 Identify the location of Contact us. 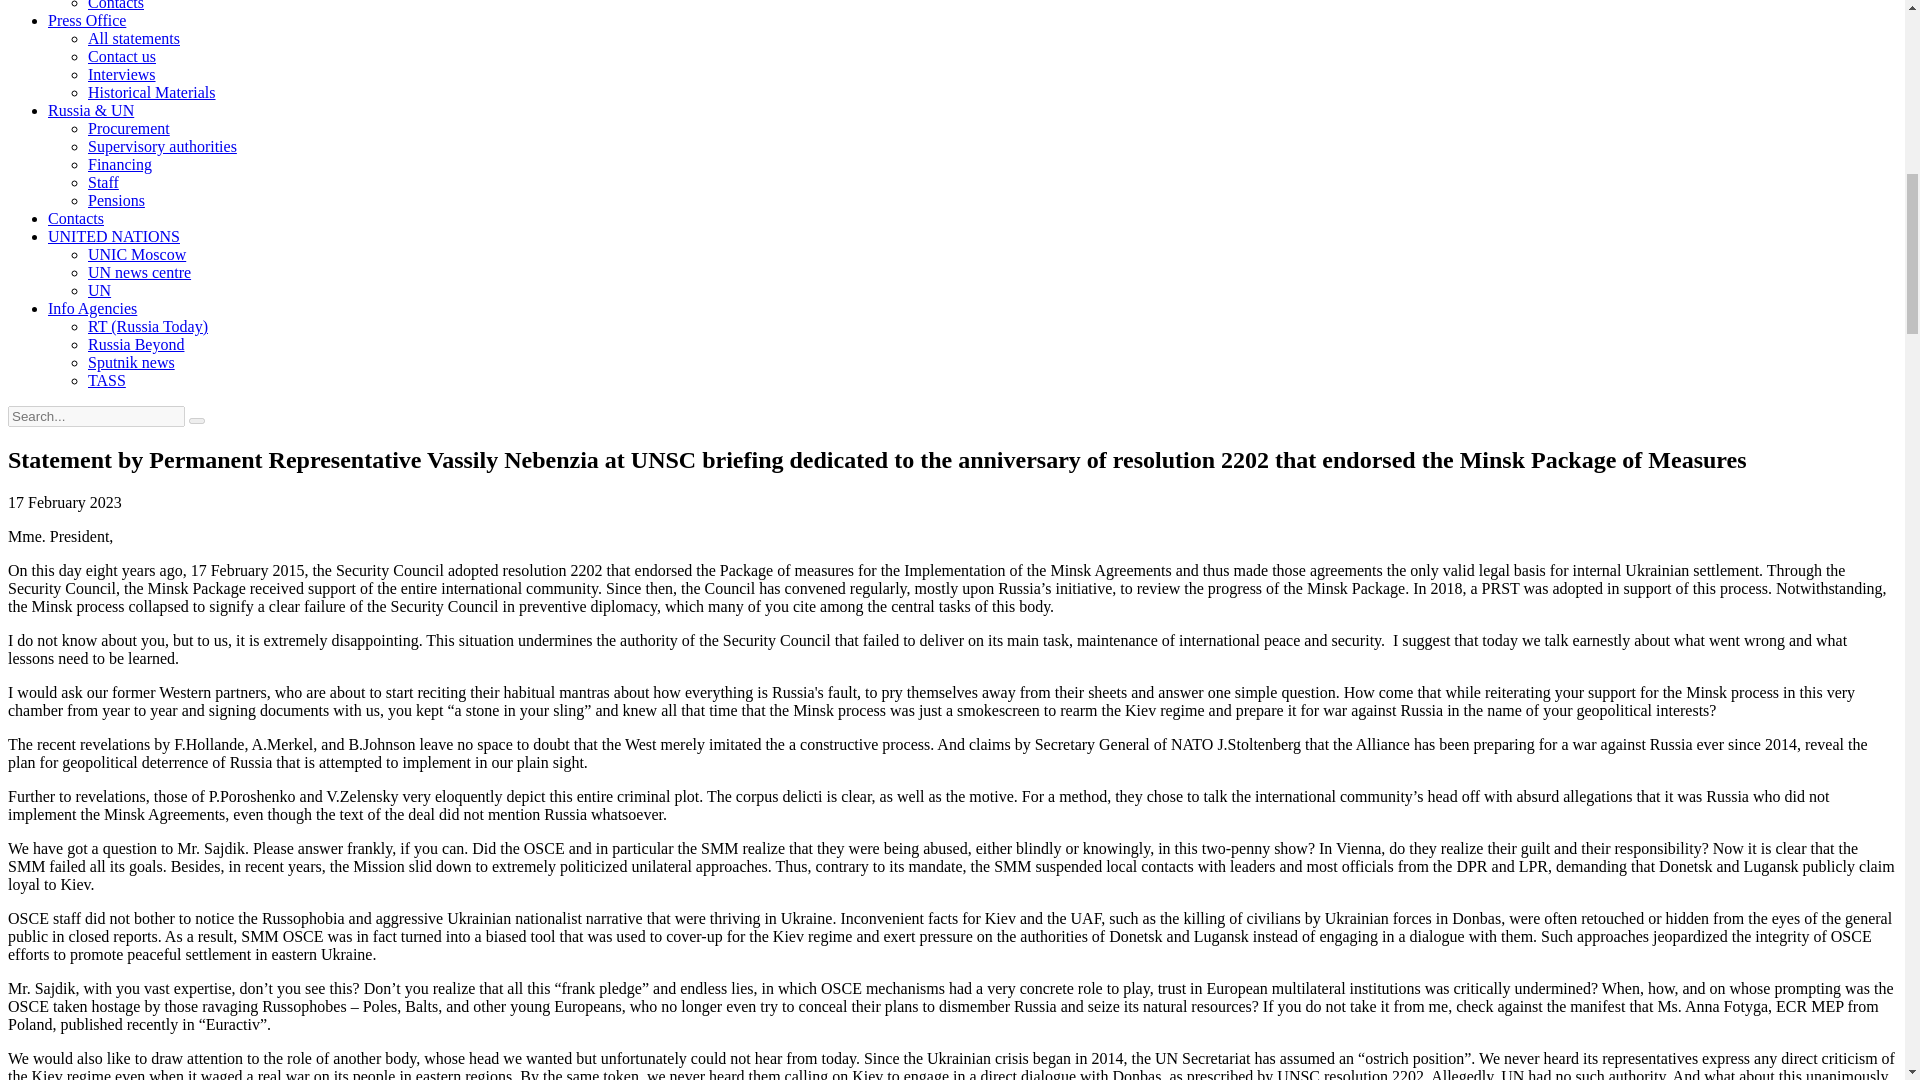
(122, 56).